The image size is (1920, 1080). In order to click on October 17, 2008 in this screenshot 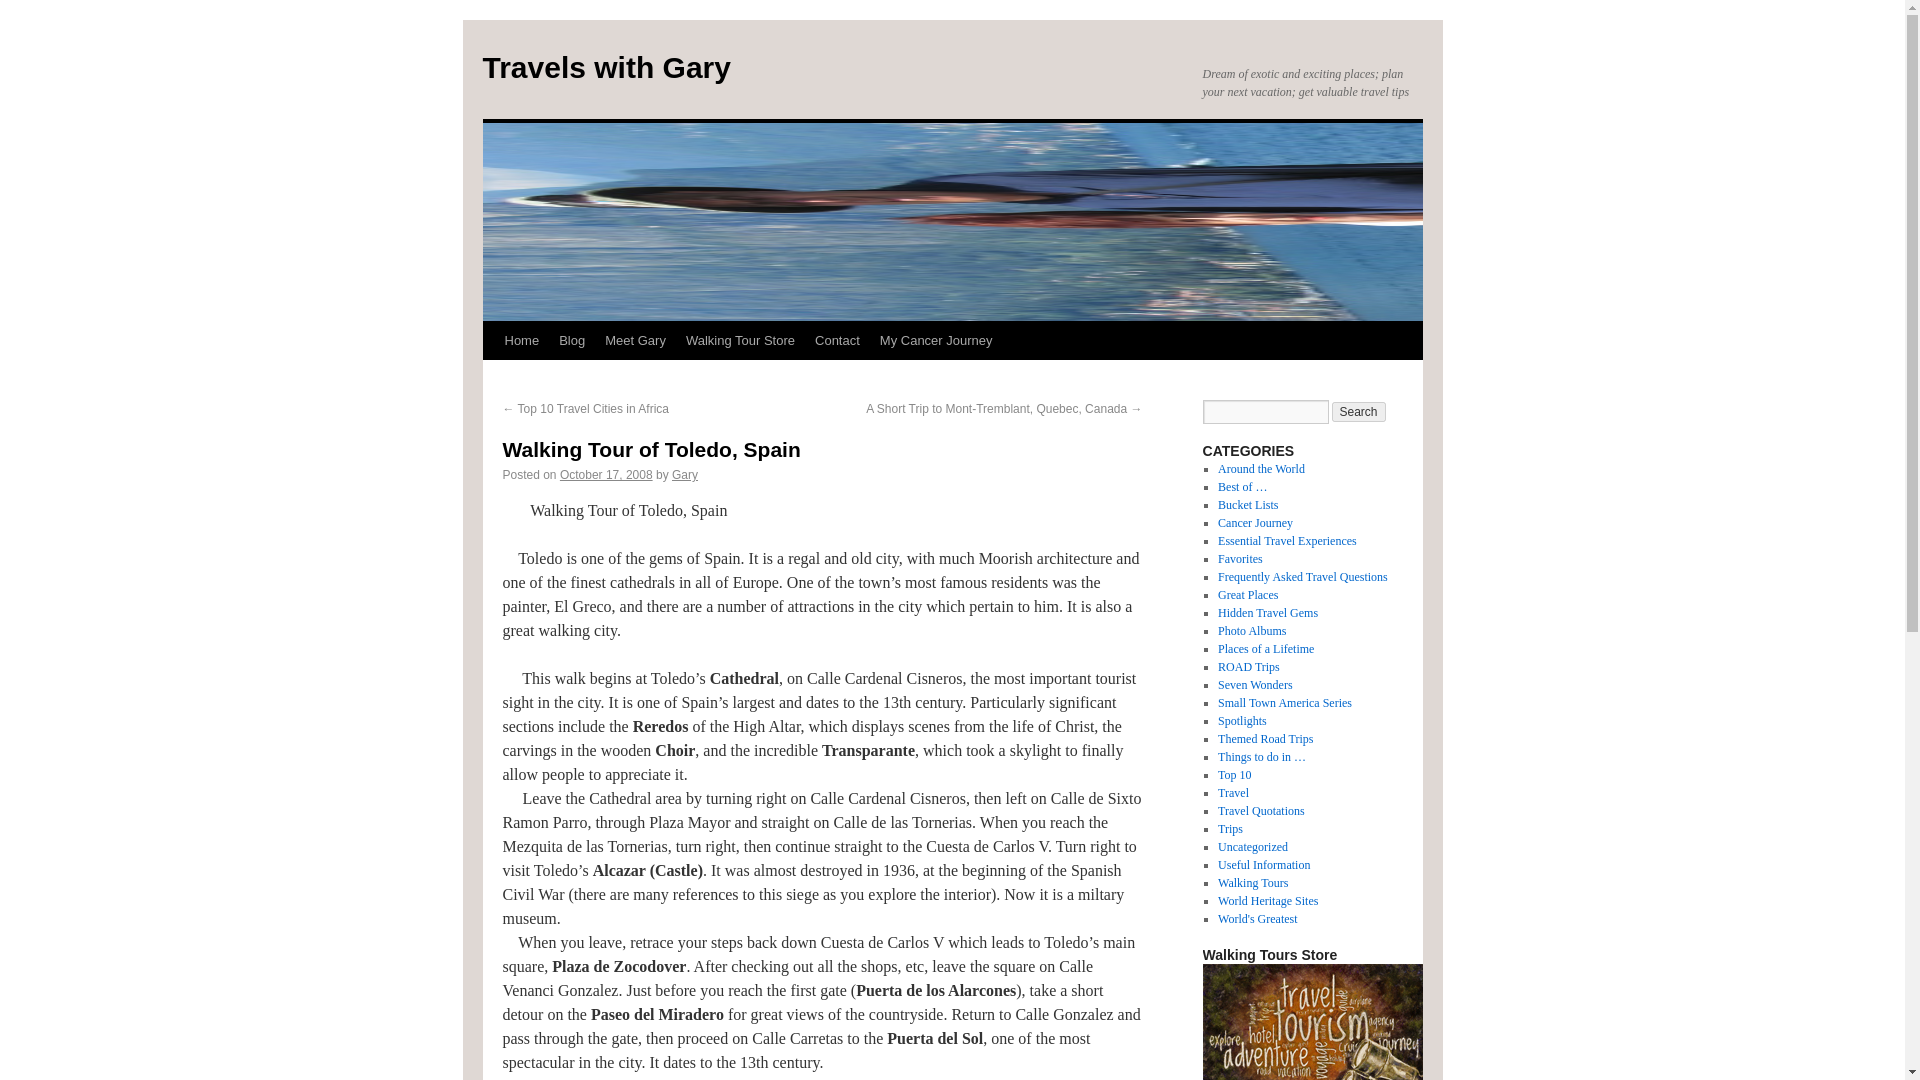, I will do `click(606, 474)`.